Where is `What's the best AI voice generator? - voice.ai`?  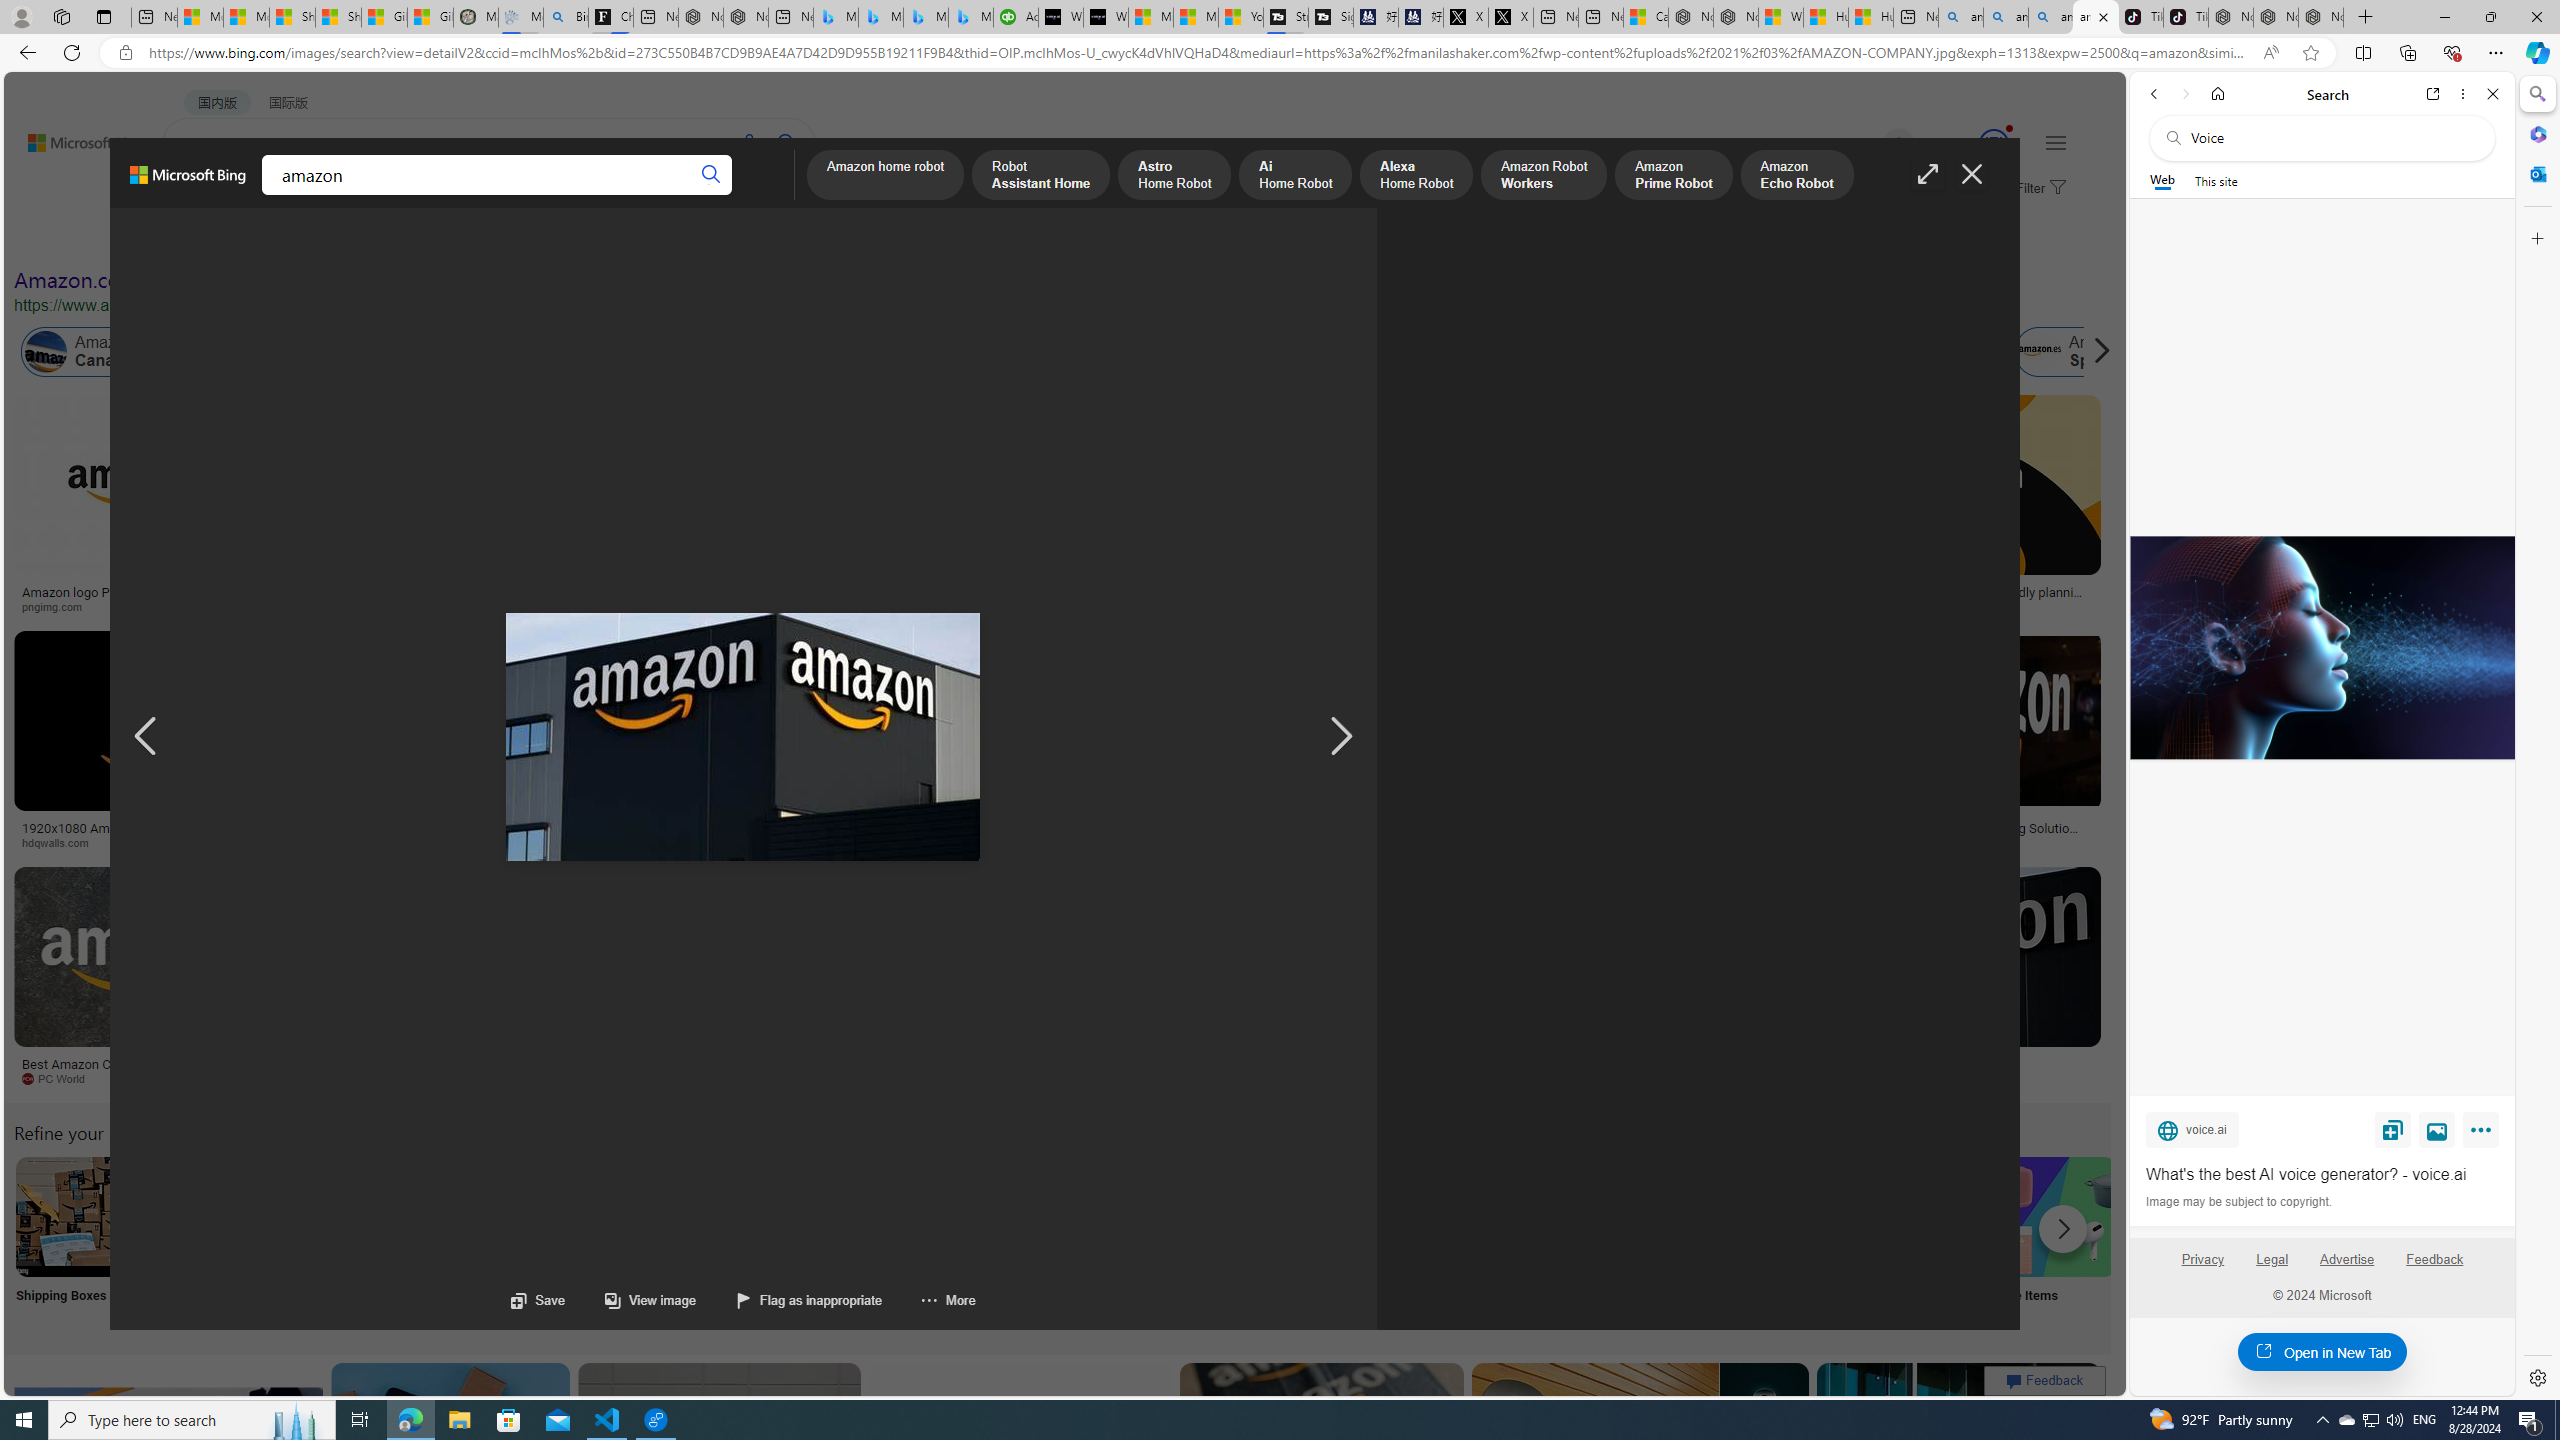 What's the best AI voice generator? - voice.ai is located at coordinates (2321, 648).